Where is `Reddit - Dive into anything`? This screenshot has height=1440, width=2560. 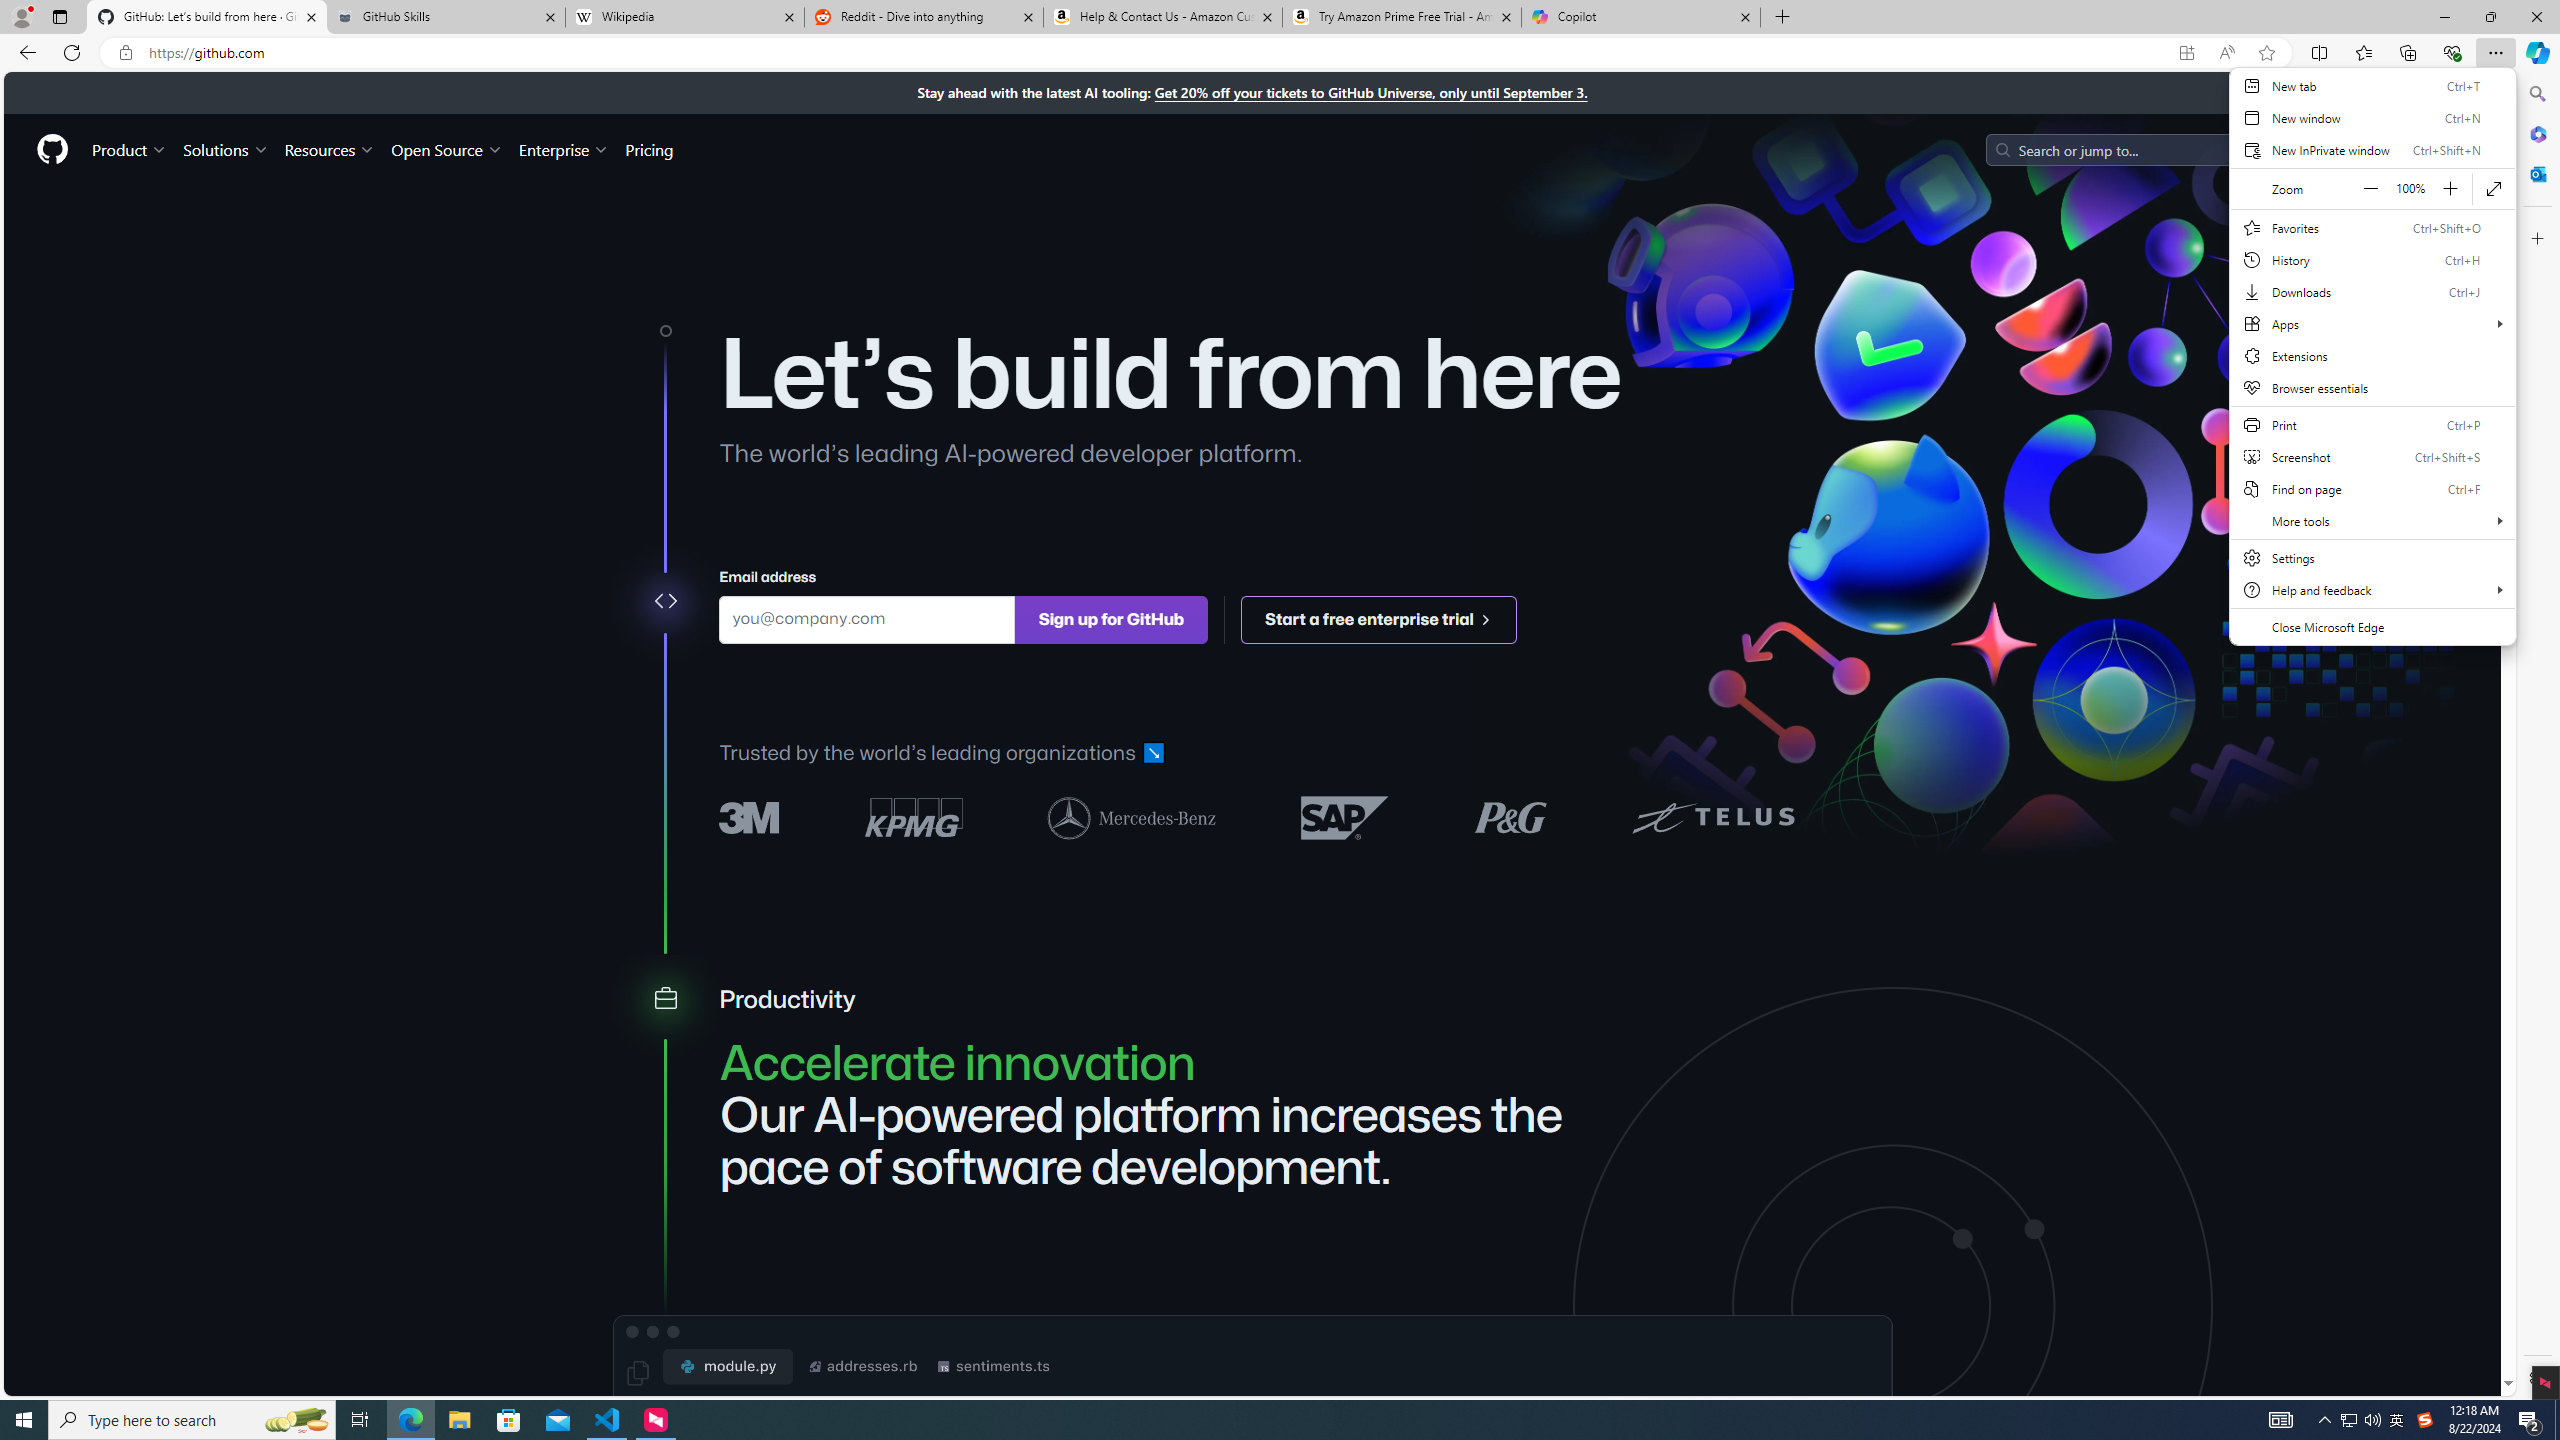
Reddit - Dive into anything is located at coordinates (924, 17).